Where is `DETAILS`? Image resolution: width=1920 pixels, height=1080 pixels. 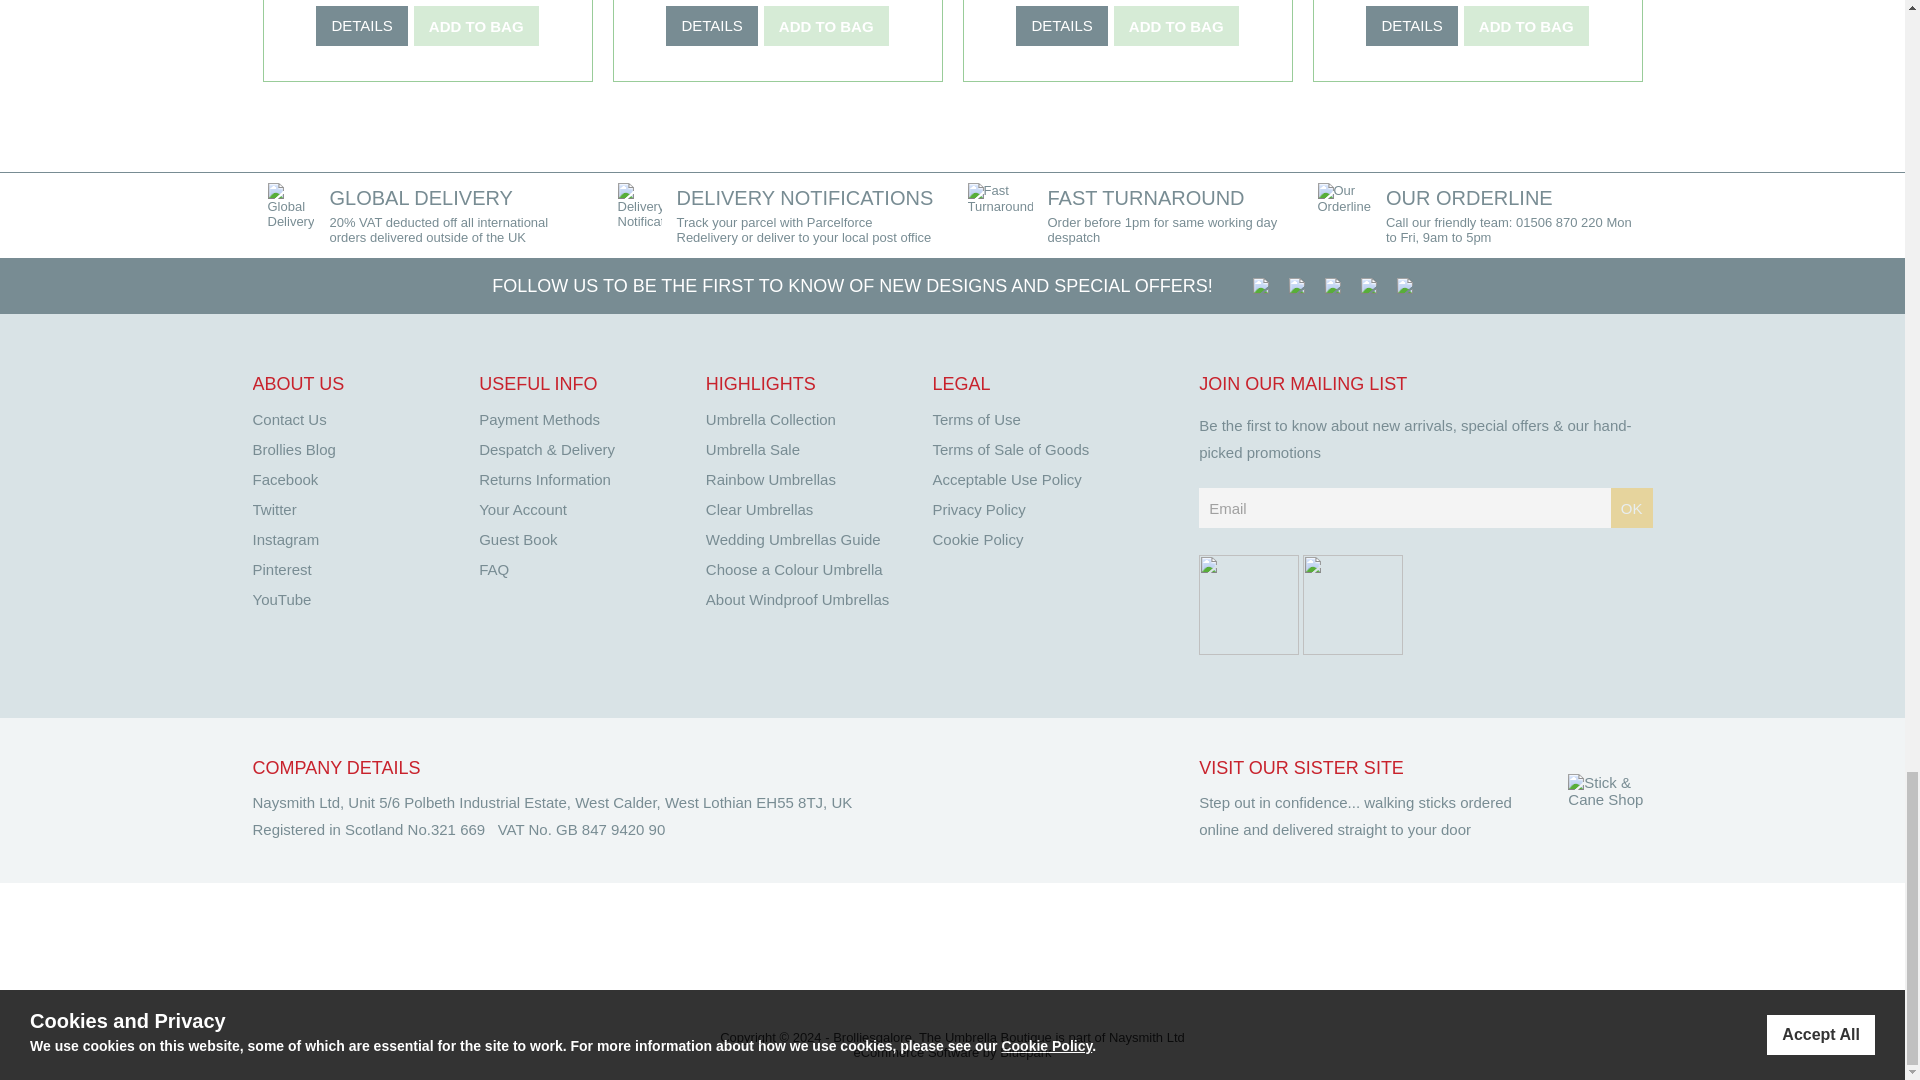
DETAILS is located at coordinates (1411, 26).